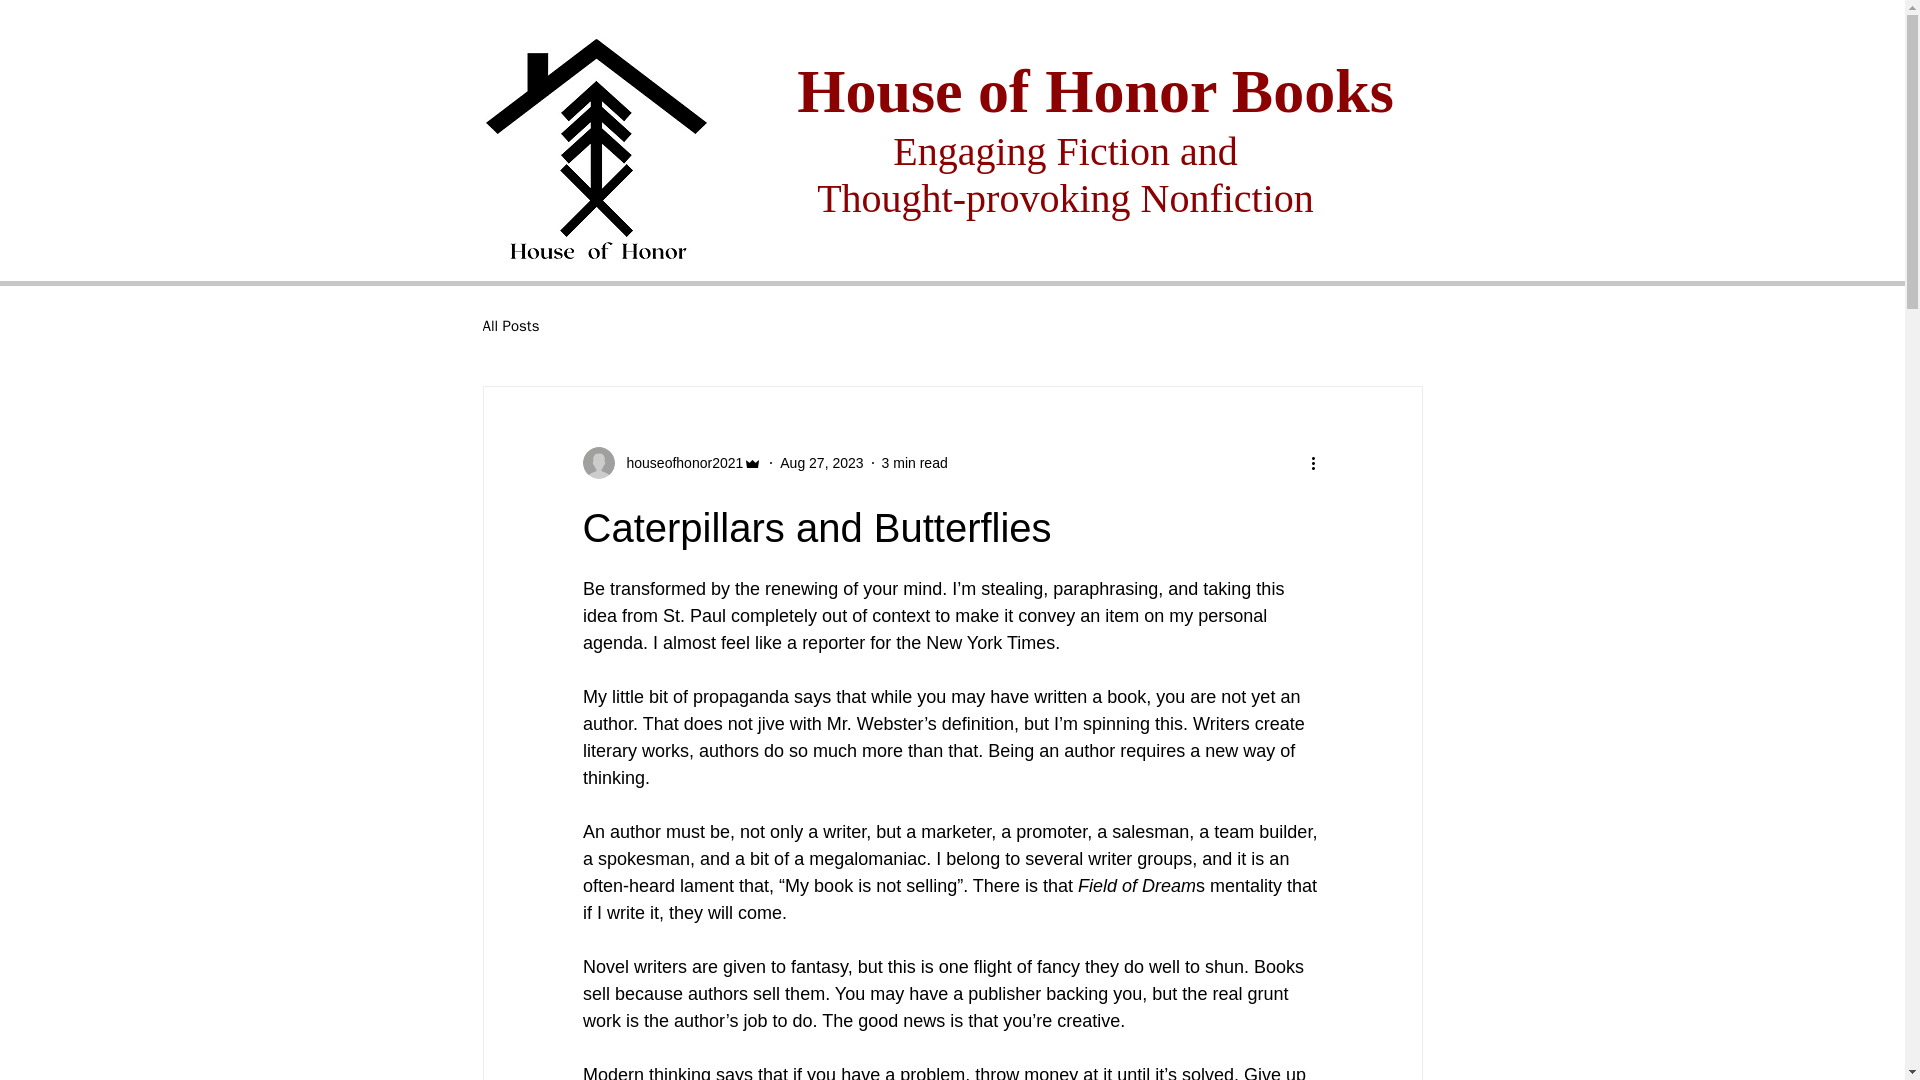 Image resolution: width=1920 pixels, height=1080 pixels. What do you see at coordinates (510, 325) in the screenshot?
I see `All Posts` at bounding box center [510, 325].